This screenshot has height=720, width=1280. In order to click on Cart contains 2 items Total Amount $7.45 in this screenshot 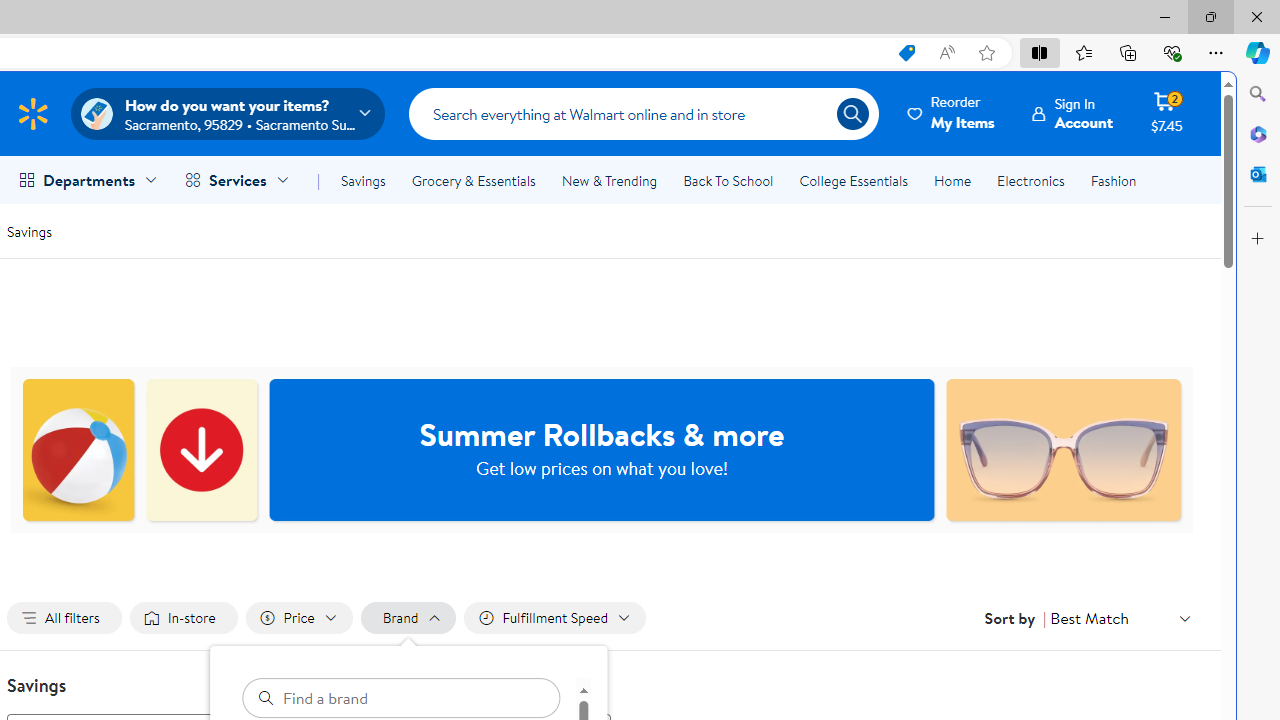, I will do `click(1166, 113)`.